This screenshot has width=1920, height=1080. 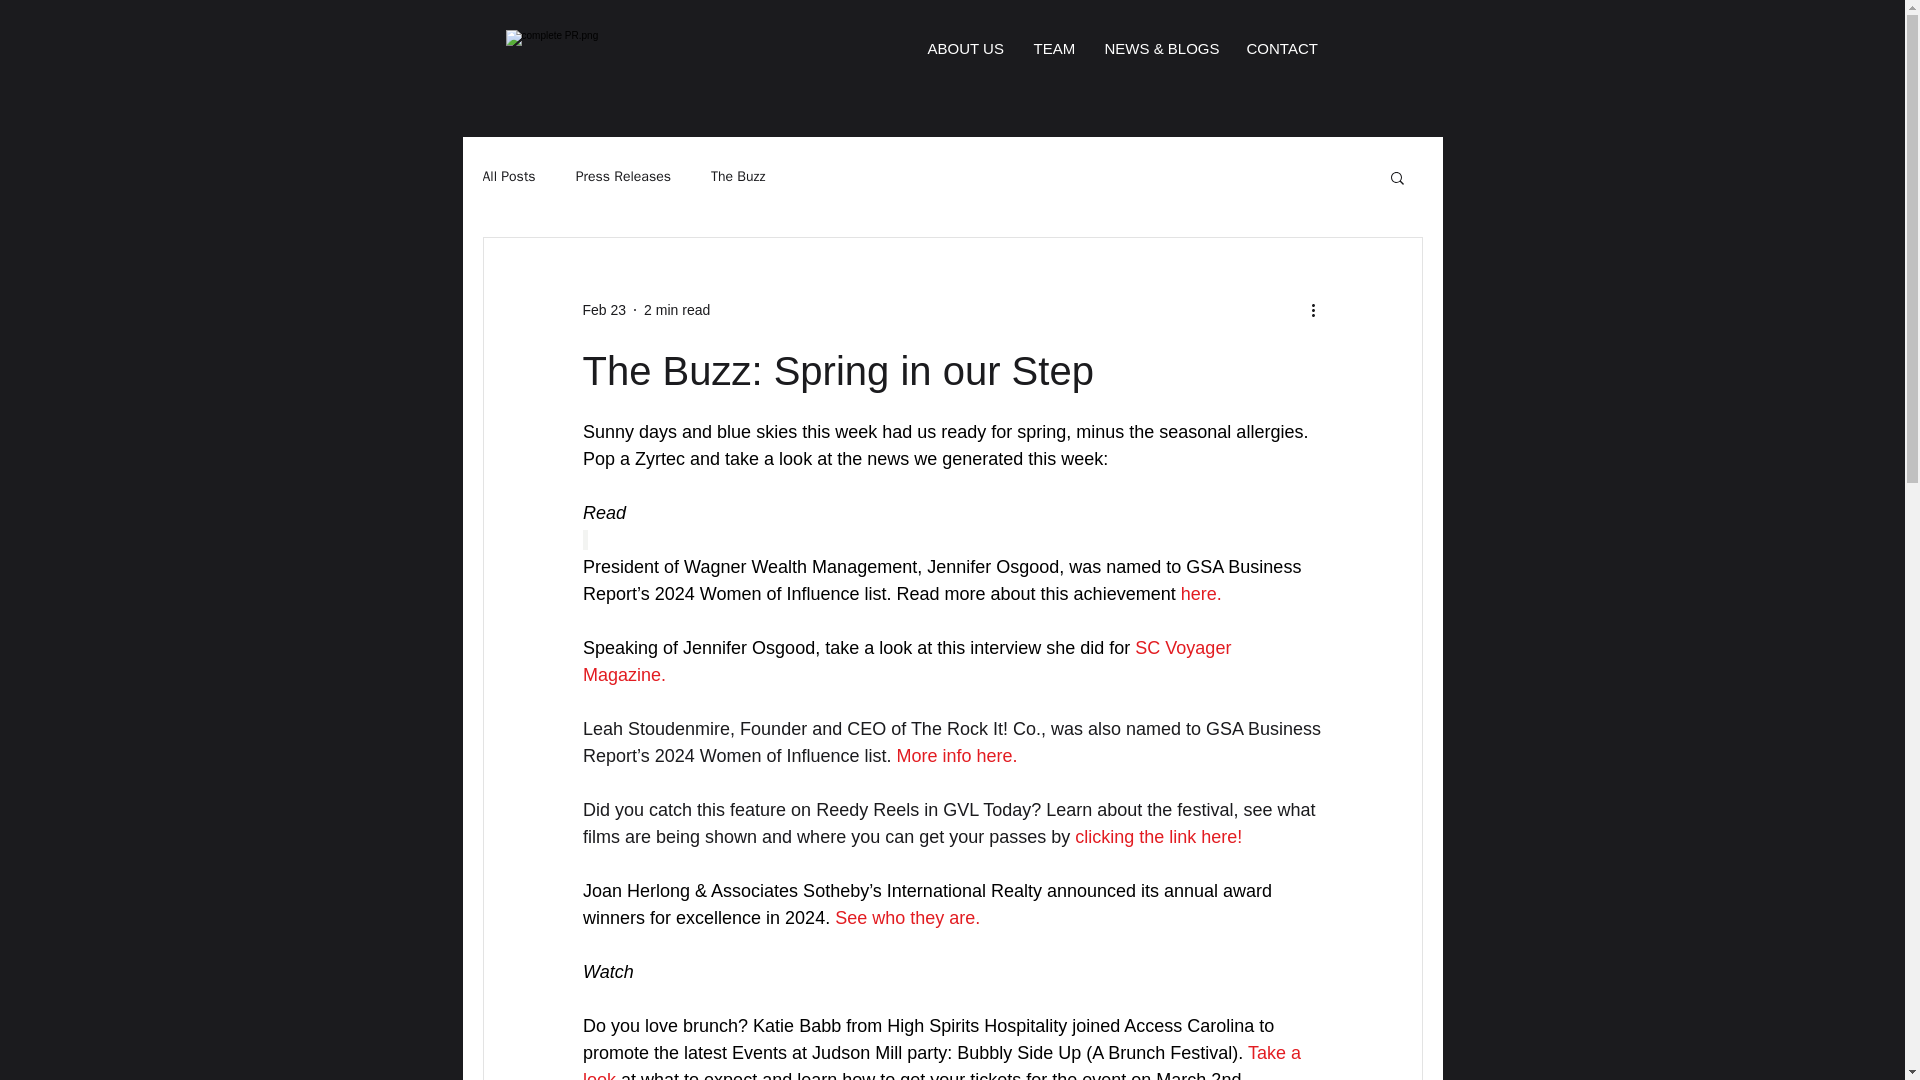 What do you see at coordinates (1200, 594) in the screenshot?
I see `here.` at bounding box center [1200, 594].